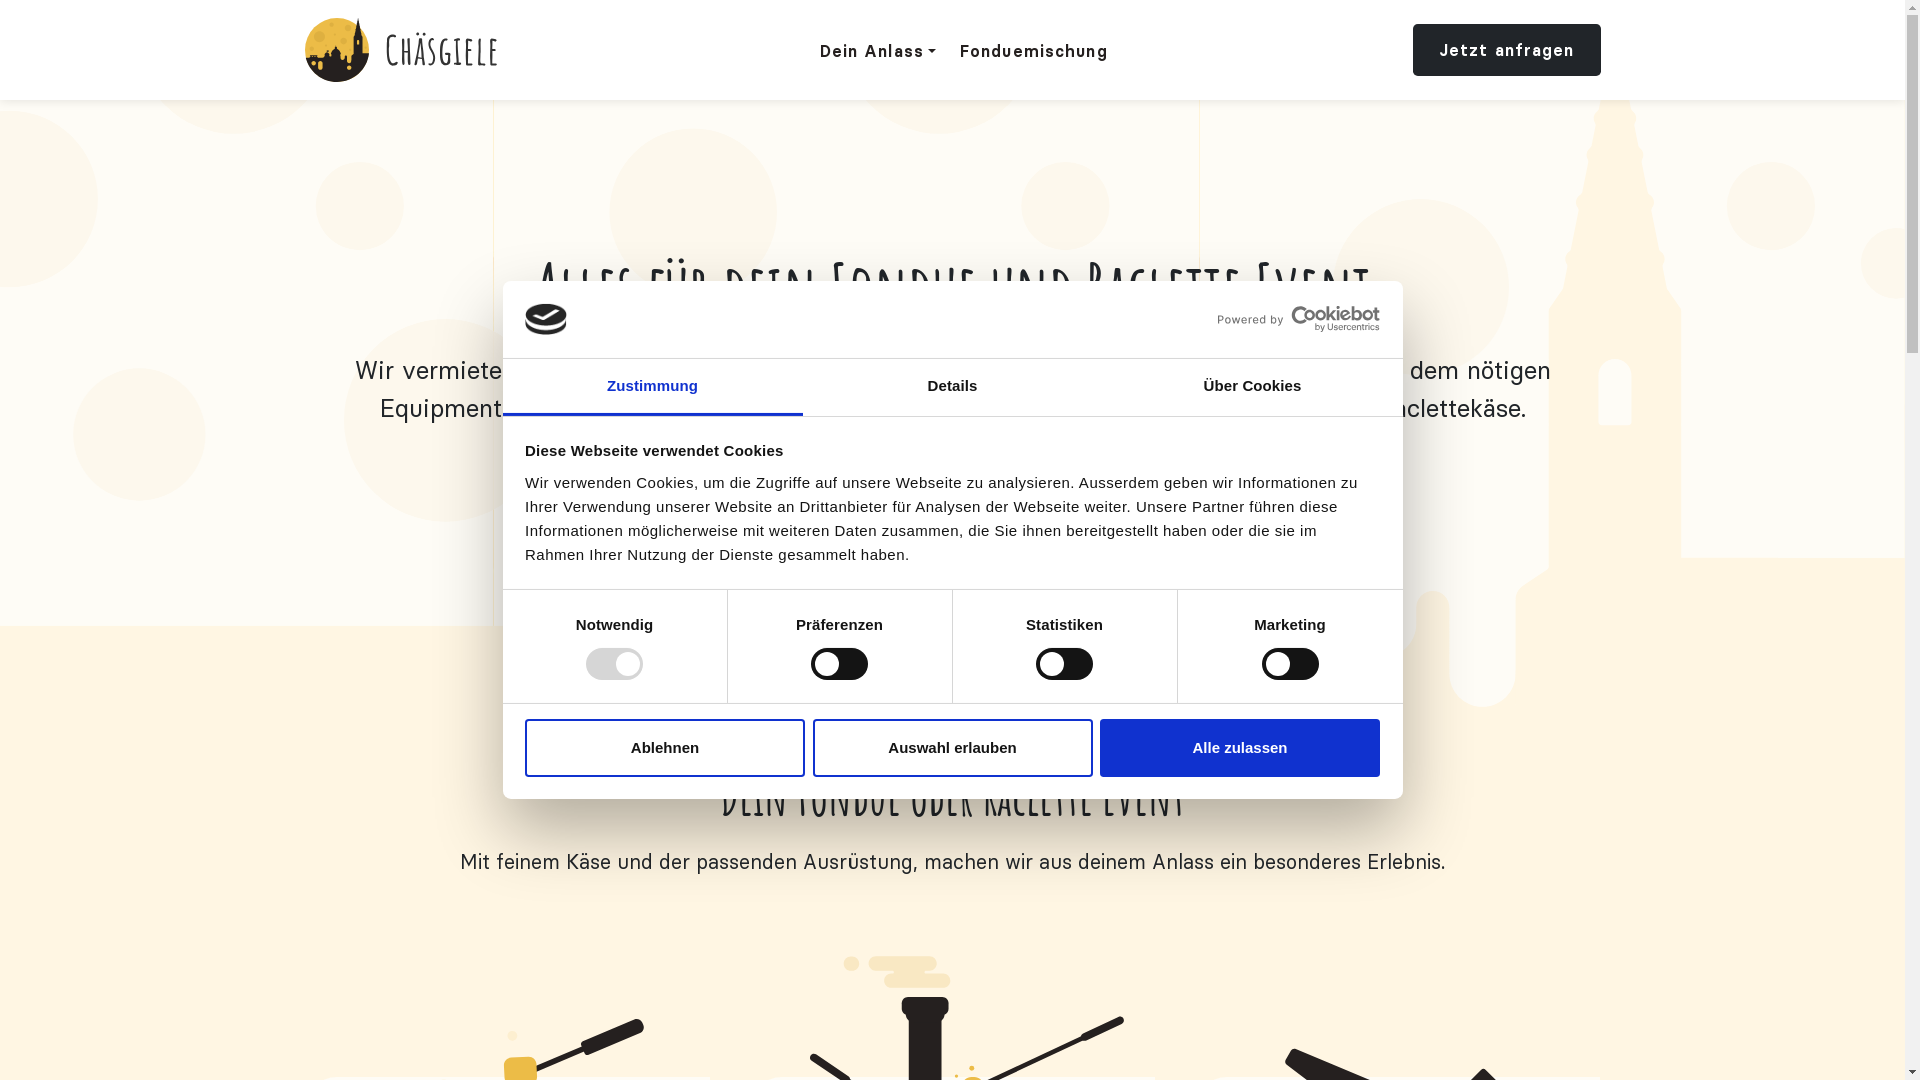 The image size is (1920, 1080). Describe the element at coordinates (1240, 748) in the screenshot. I see `Alle zulassen` at that location.